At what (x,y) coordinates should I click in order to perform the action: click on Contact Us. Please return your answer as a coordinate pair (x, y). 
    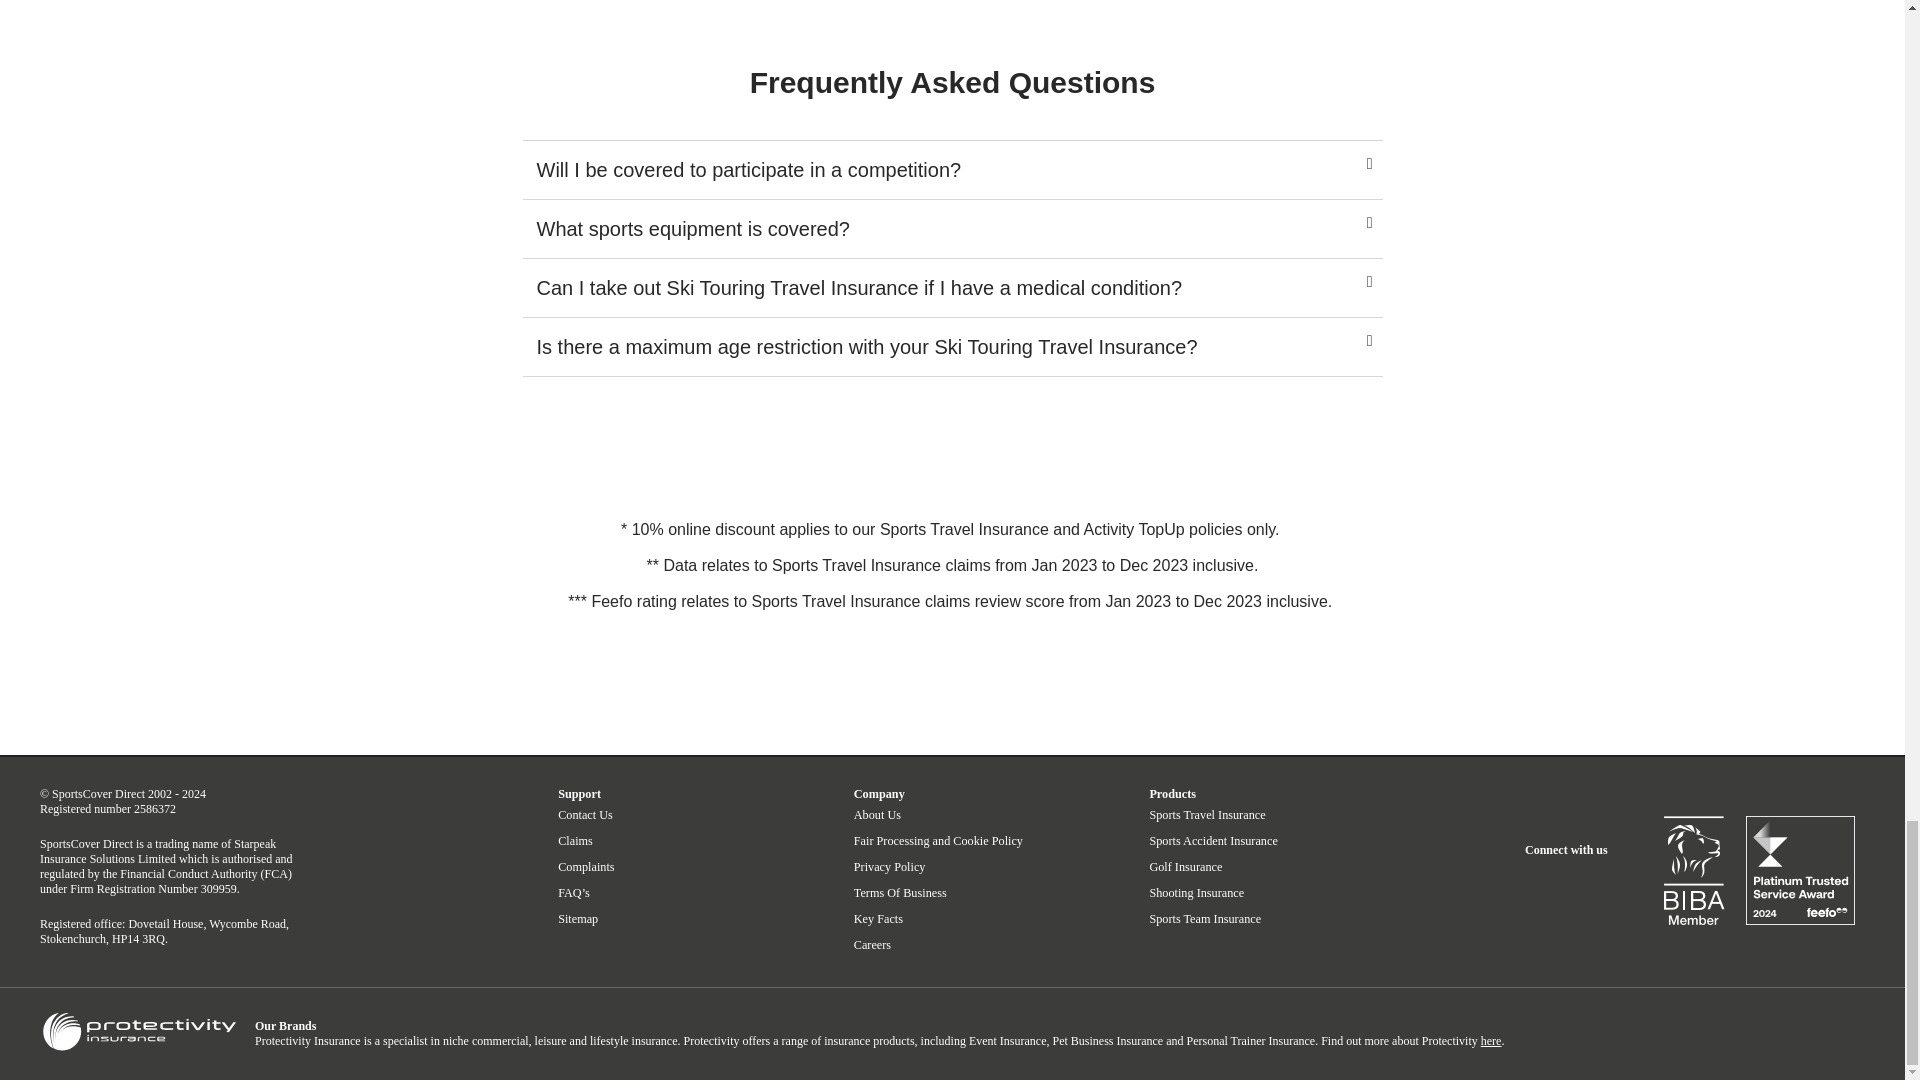
    Looking at the image, I should click on (585, 814).